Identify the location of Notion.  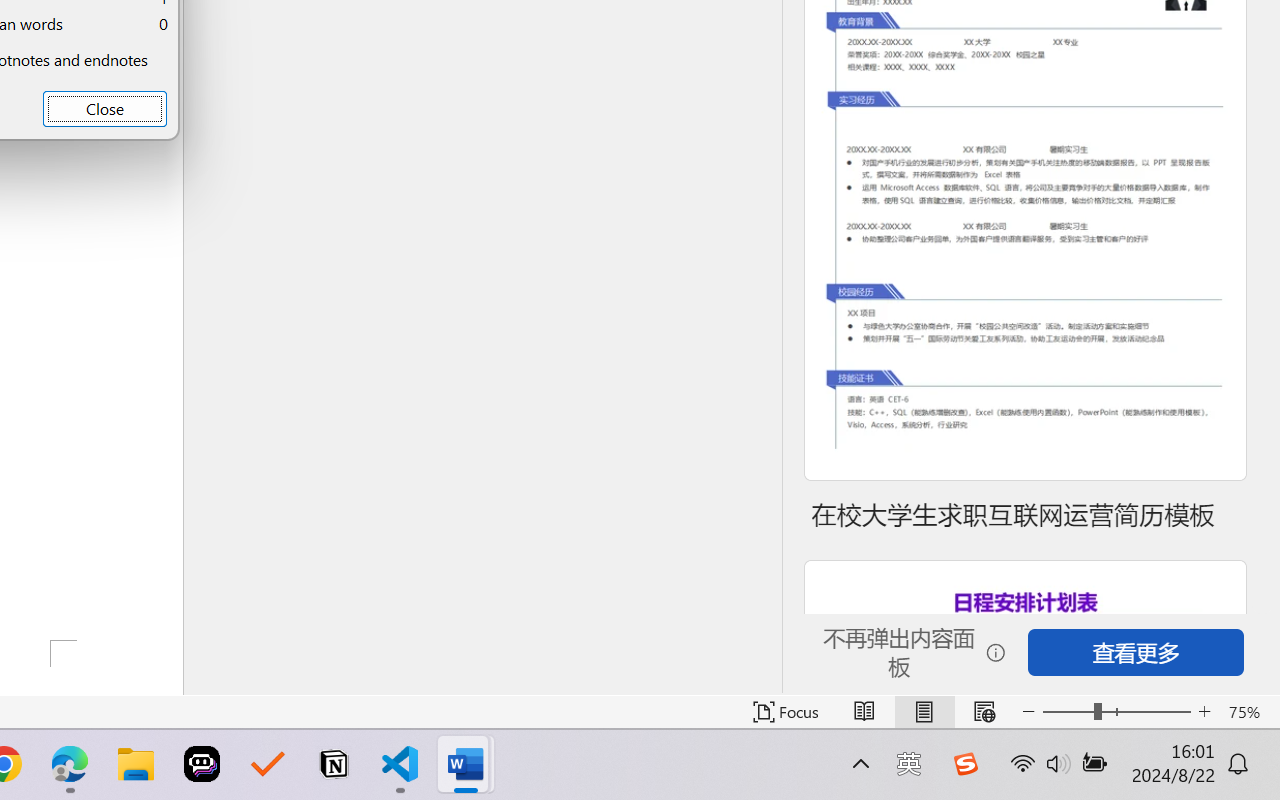
(334, 764).